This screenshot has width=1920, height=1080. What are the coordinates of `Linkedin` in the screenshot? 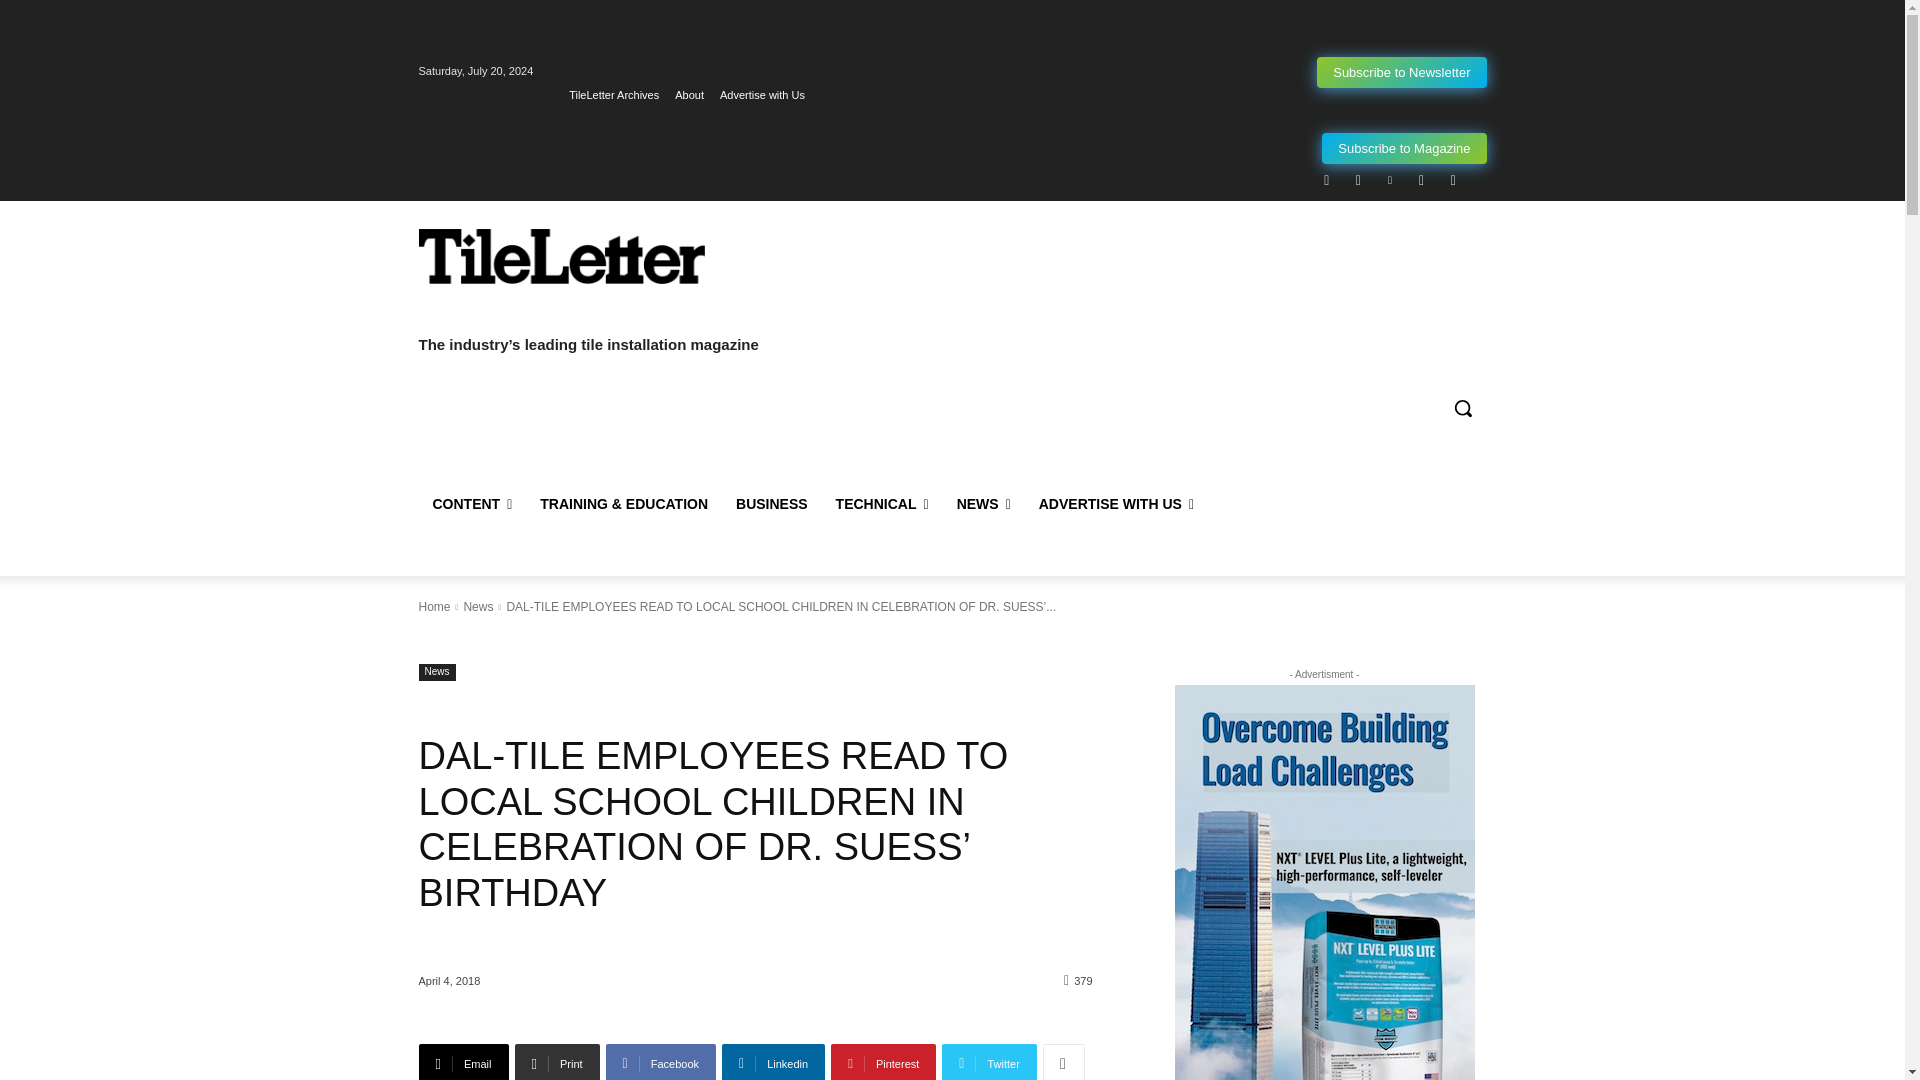 It's located at (1390, 180).